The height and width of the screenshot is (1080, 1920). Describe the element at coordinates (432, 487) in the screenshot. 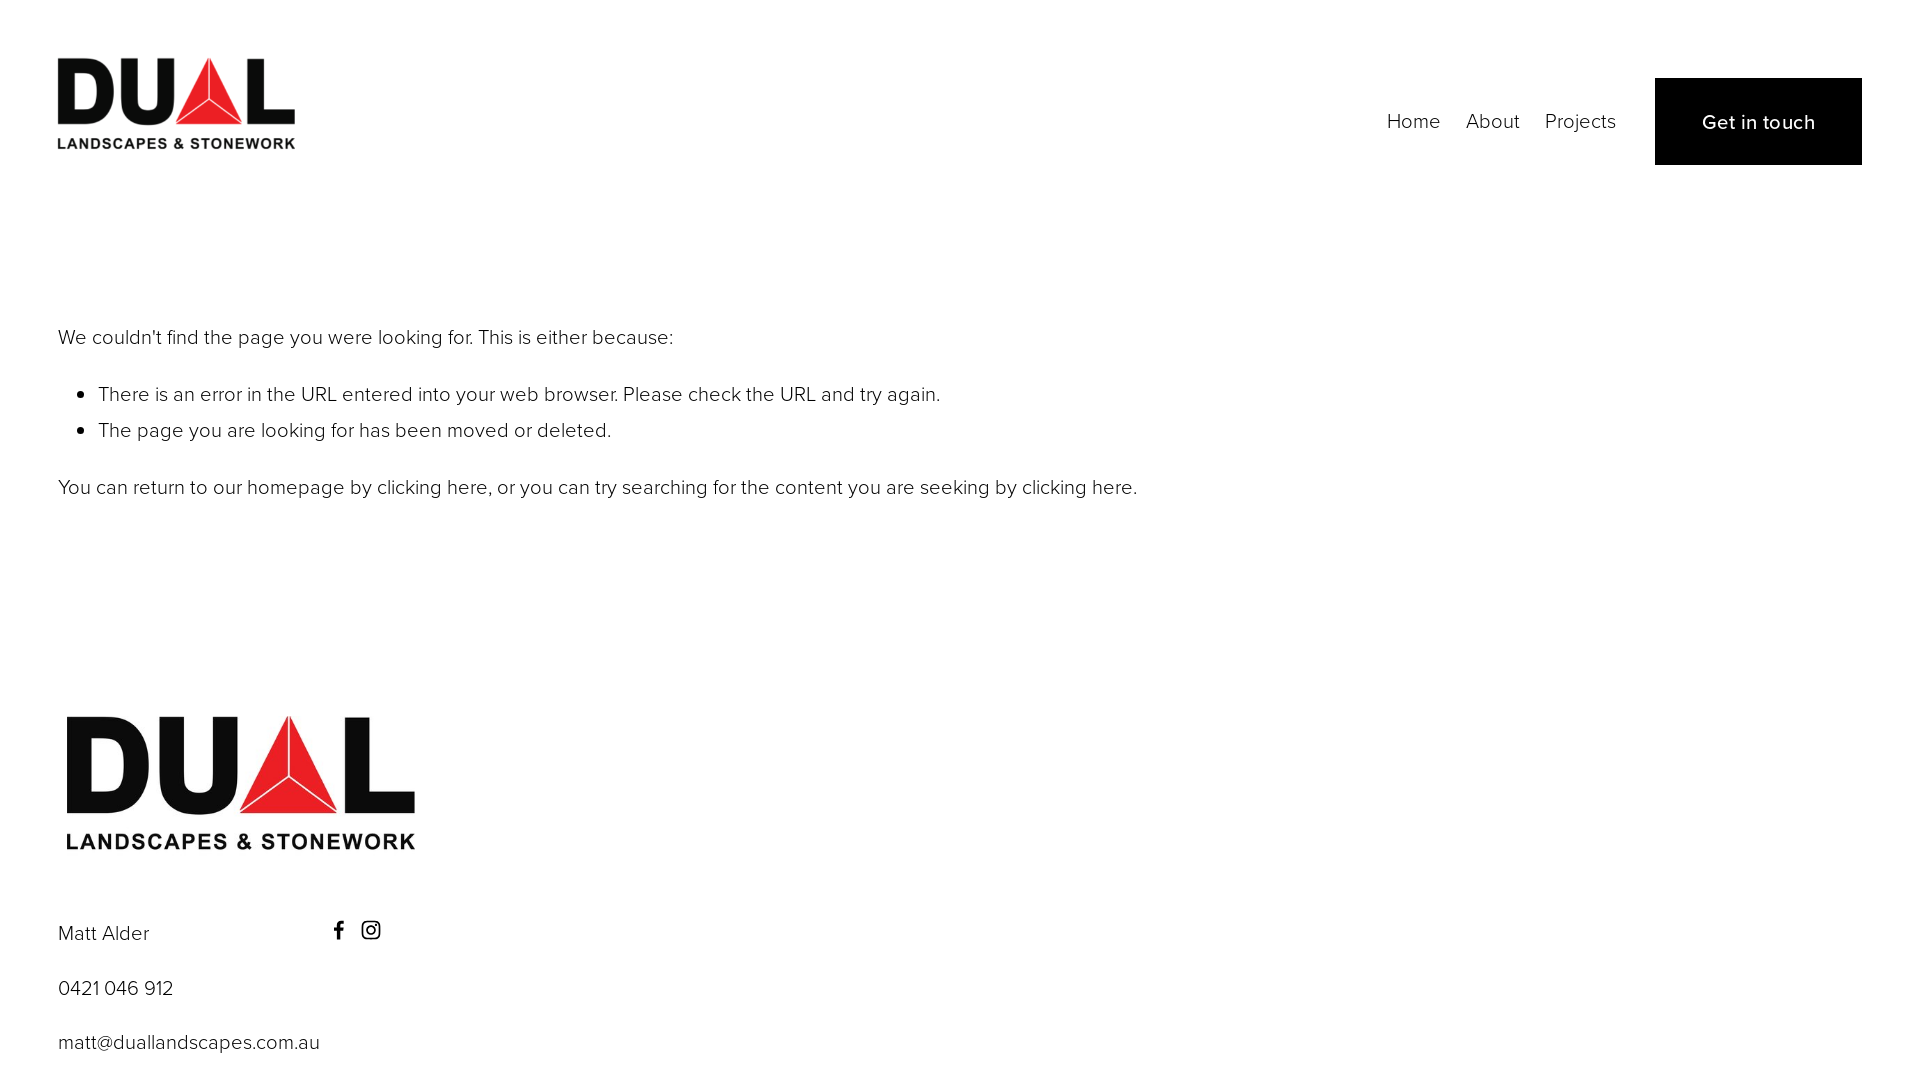

I see `clicking here` at that location.